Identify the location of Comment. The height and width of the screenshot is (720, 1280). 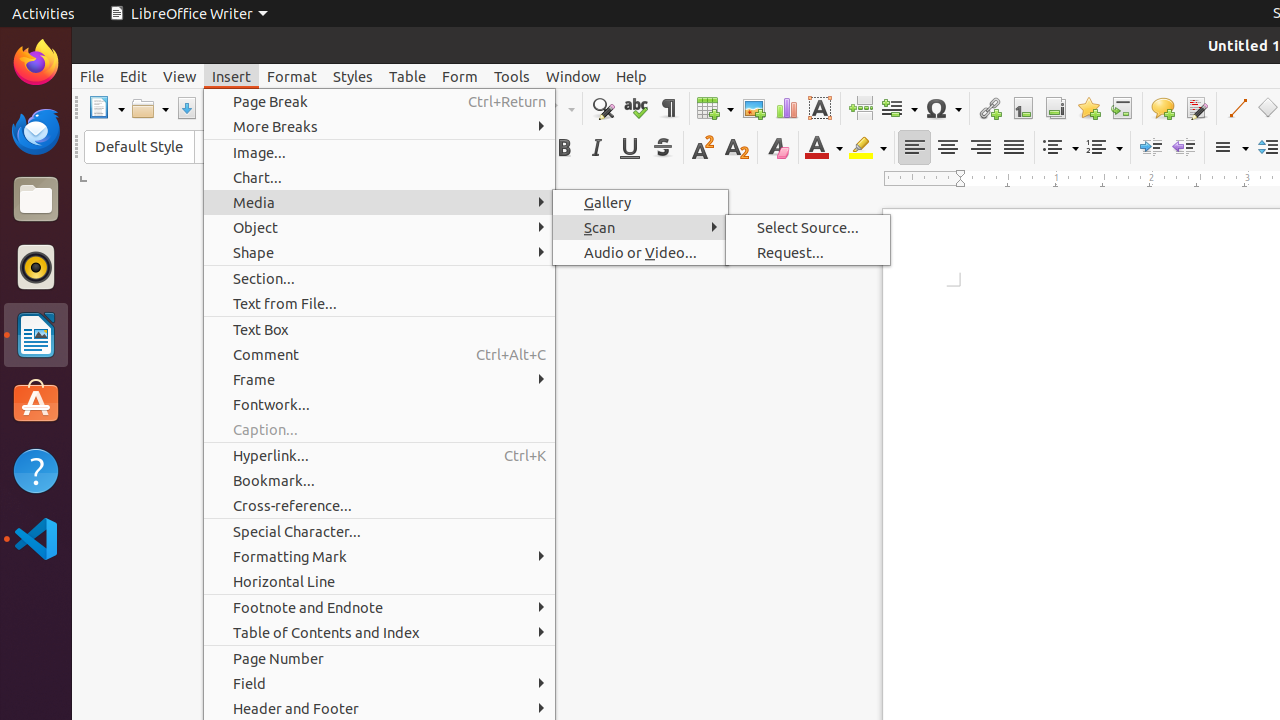
(380, 354).